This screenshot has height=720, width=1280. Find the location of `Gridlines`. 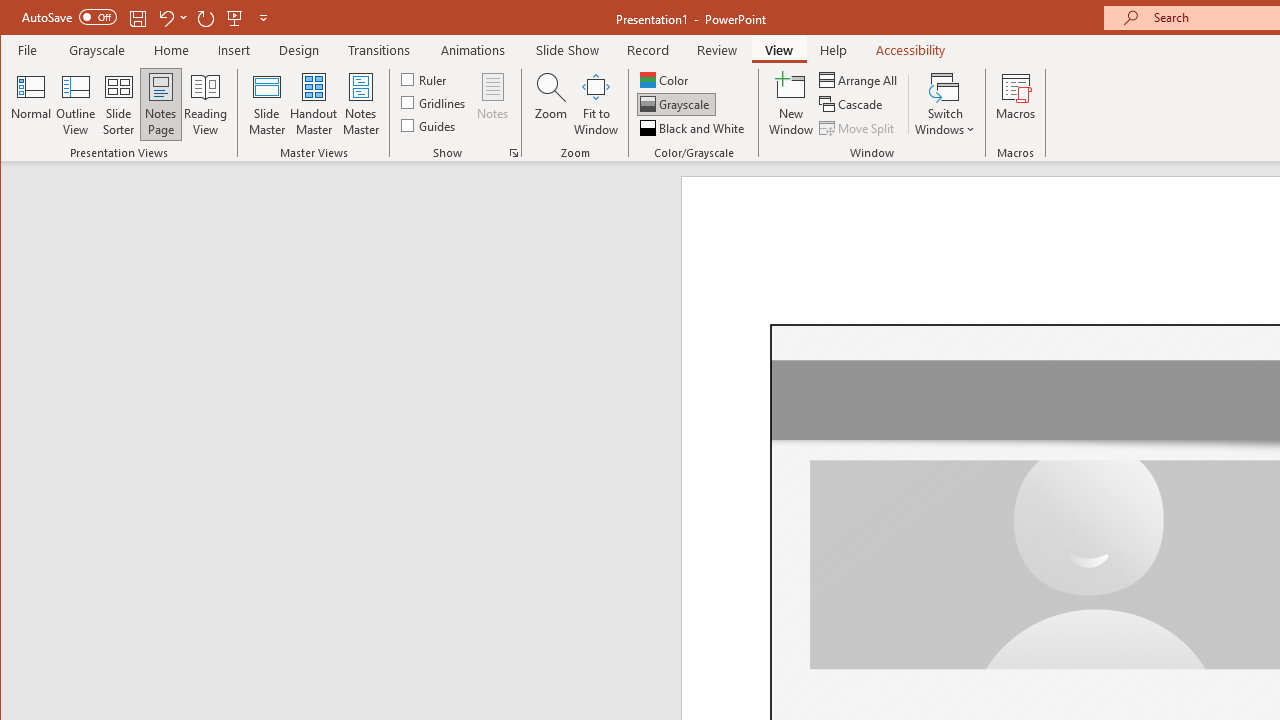

Gridlines is located at coordinates (435, 102).